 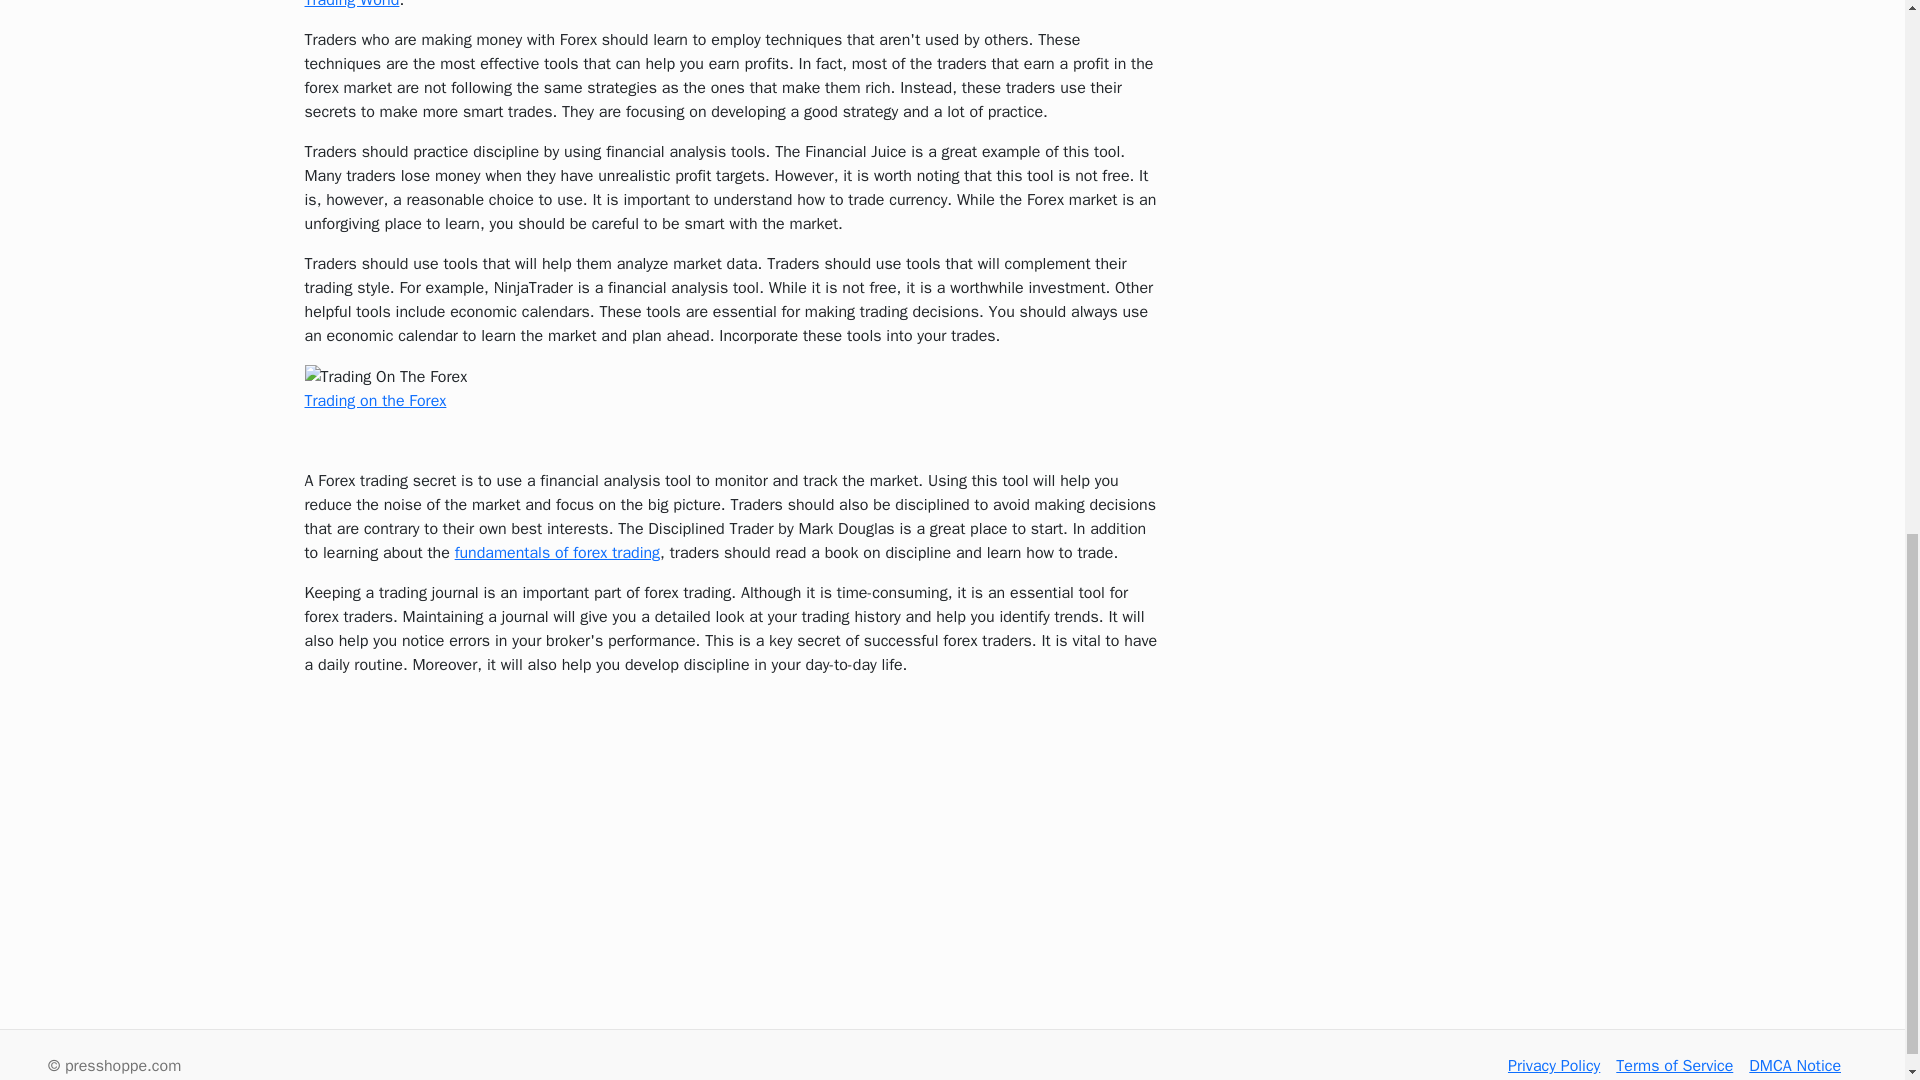 I want to click on Forex Trading World, so click(x=687, y=4).